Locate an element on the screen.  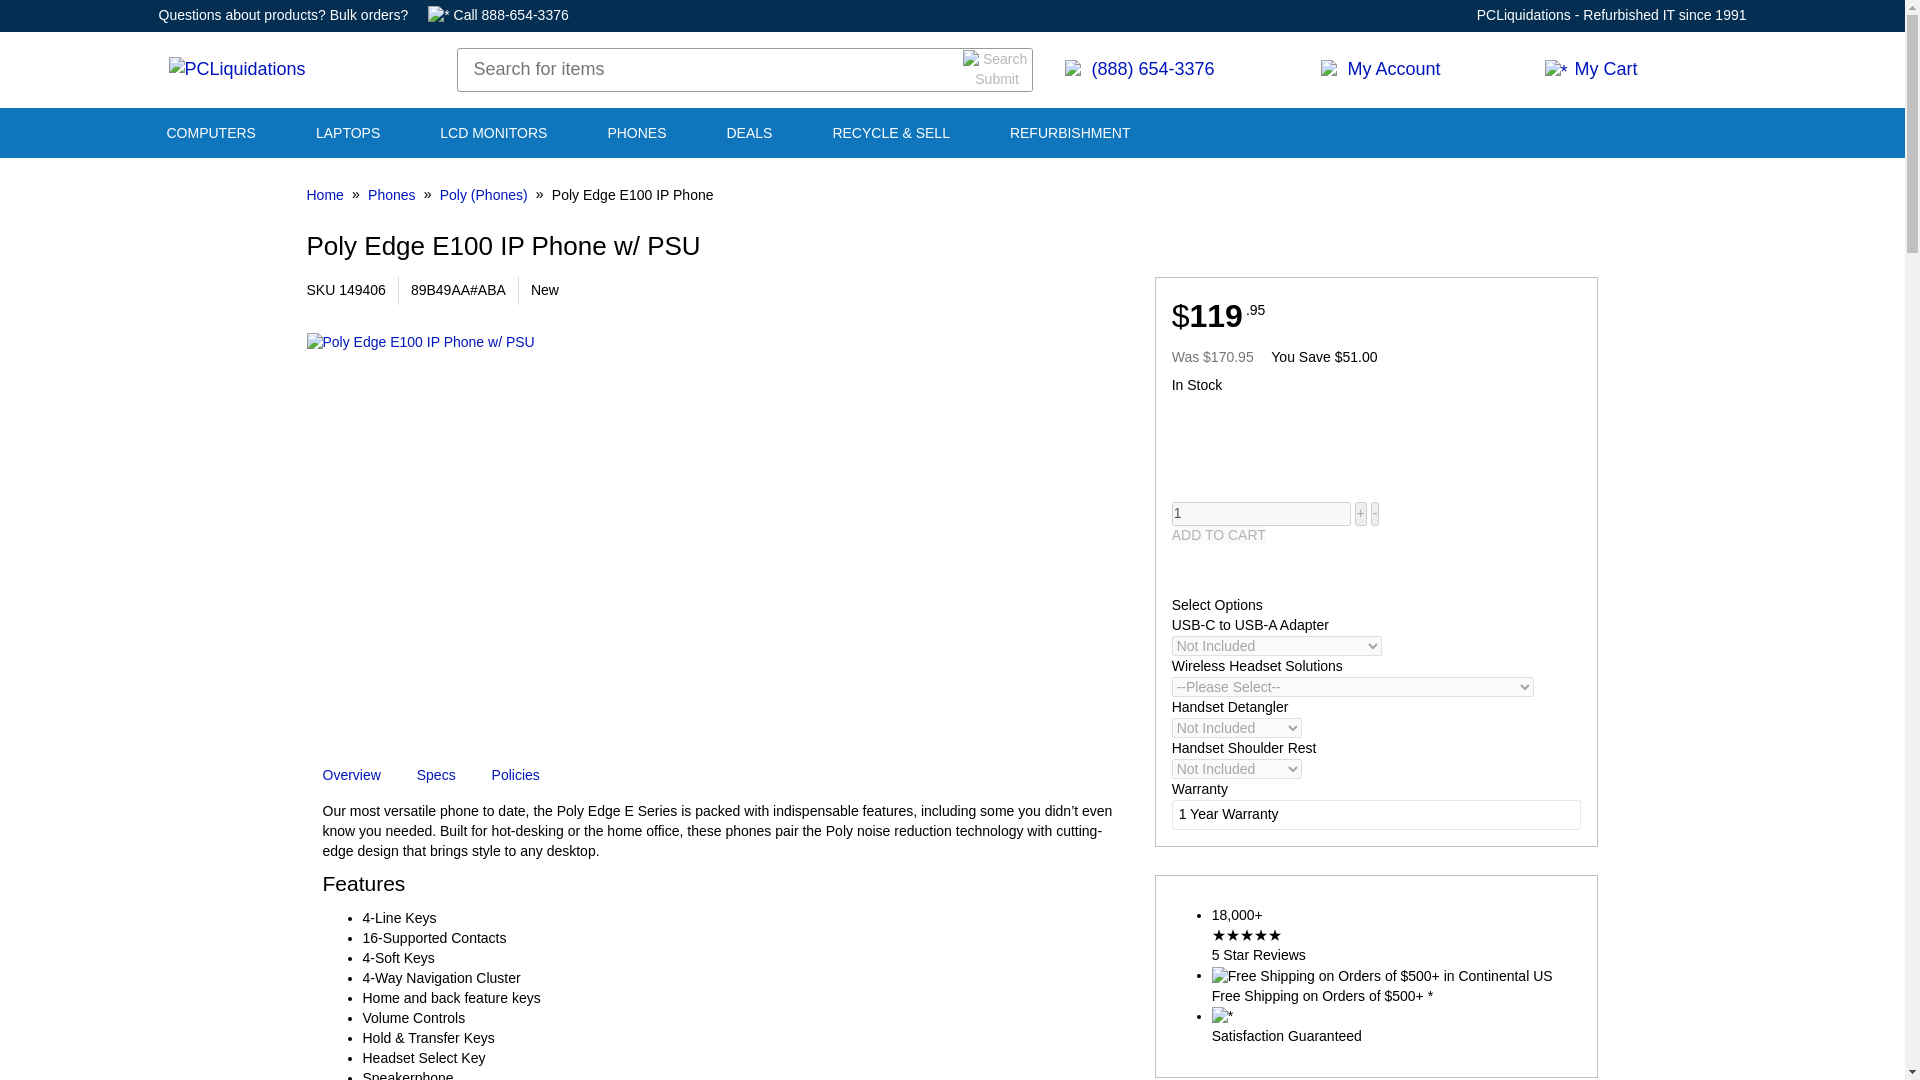
Refurbished IT since 1991 is located at coordinates (1664, 14).